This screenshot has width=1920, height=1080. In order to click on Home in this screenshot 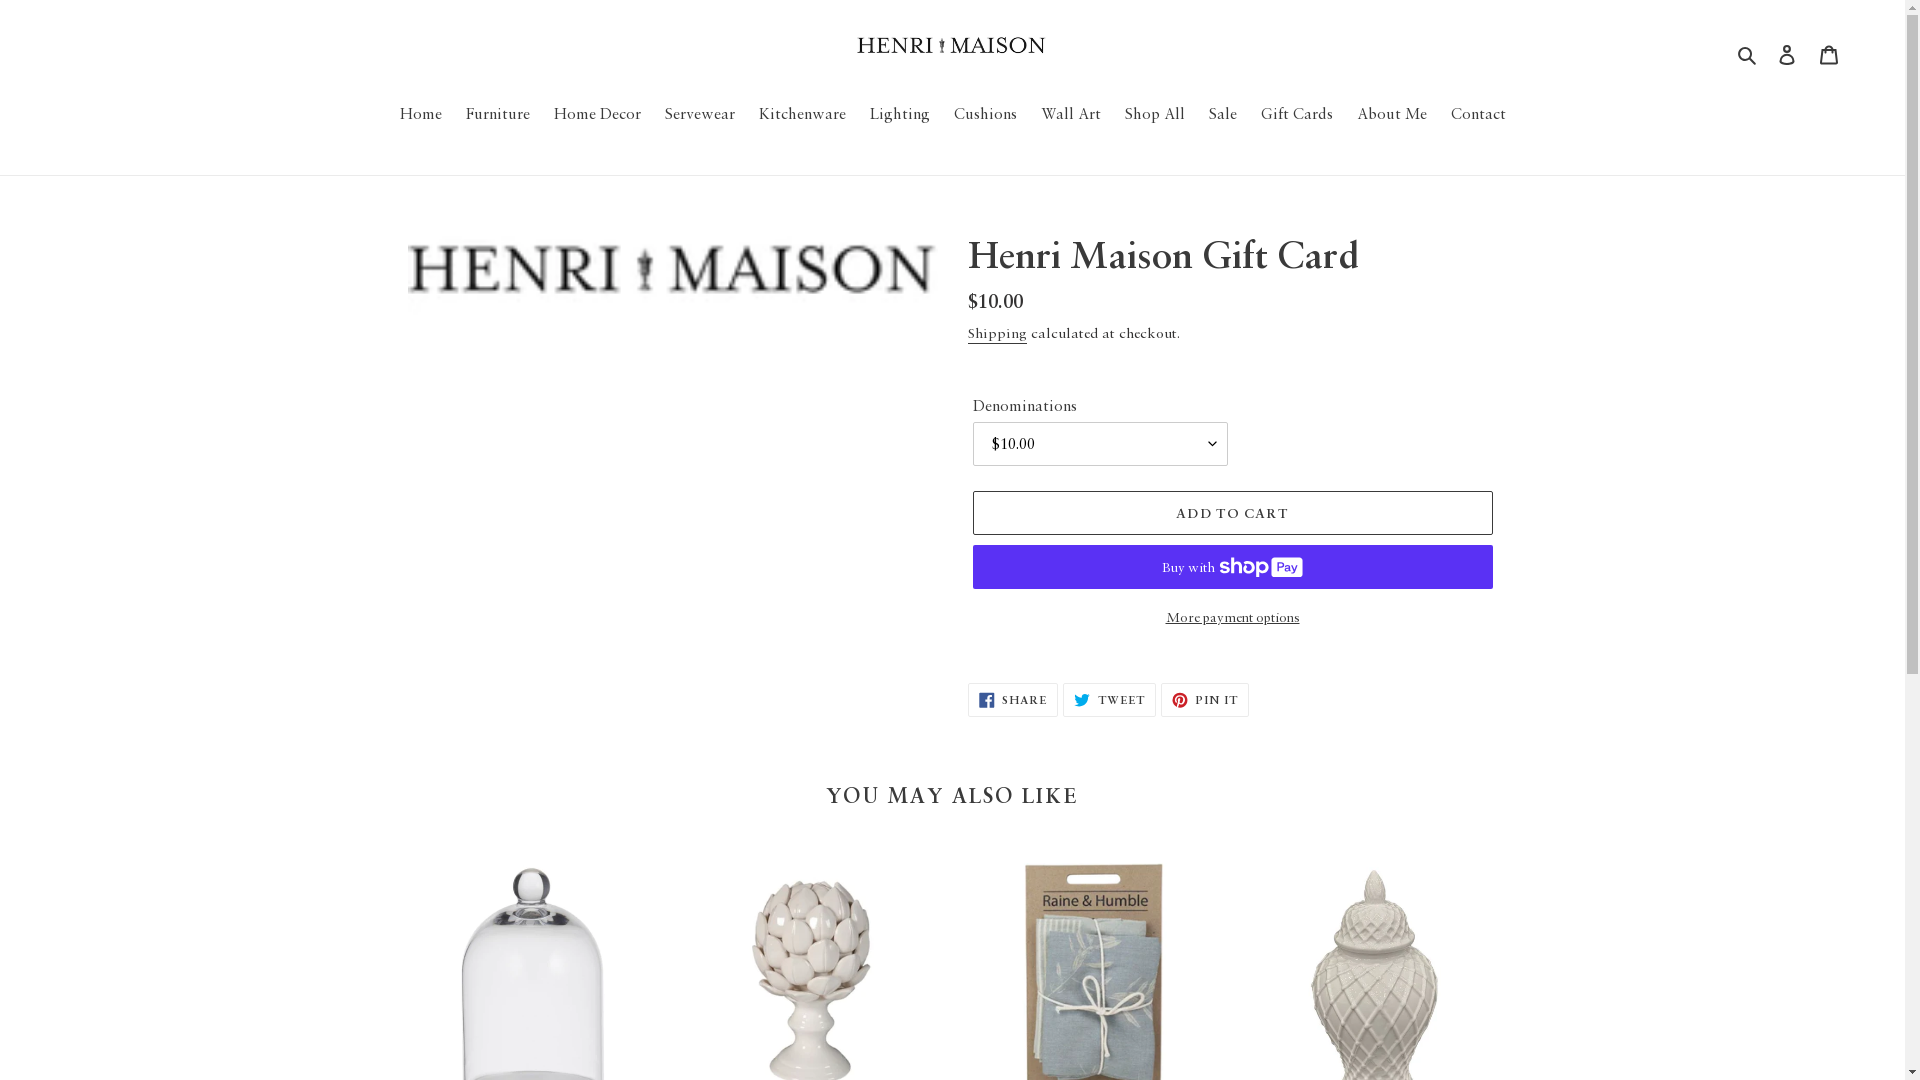, I will do `click(421, 114)`.